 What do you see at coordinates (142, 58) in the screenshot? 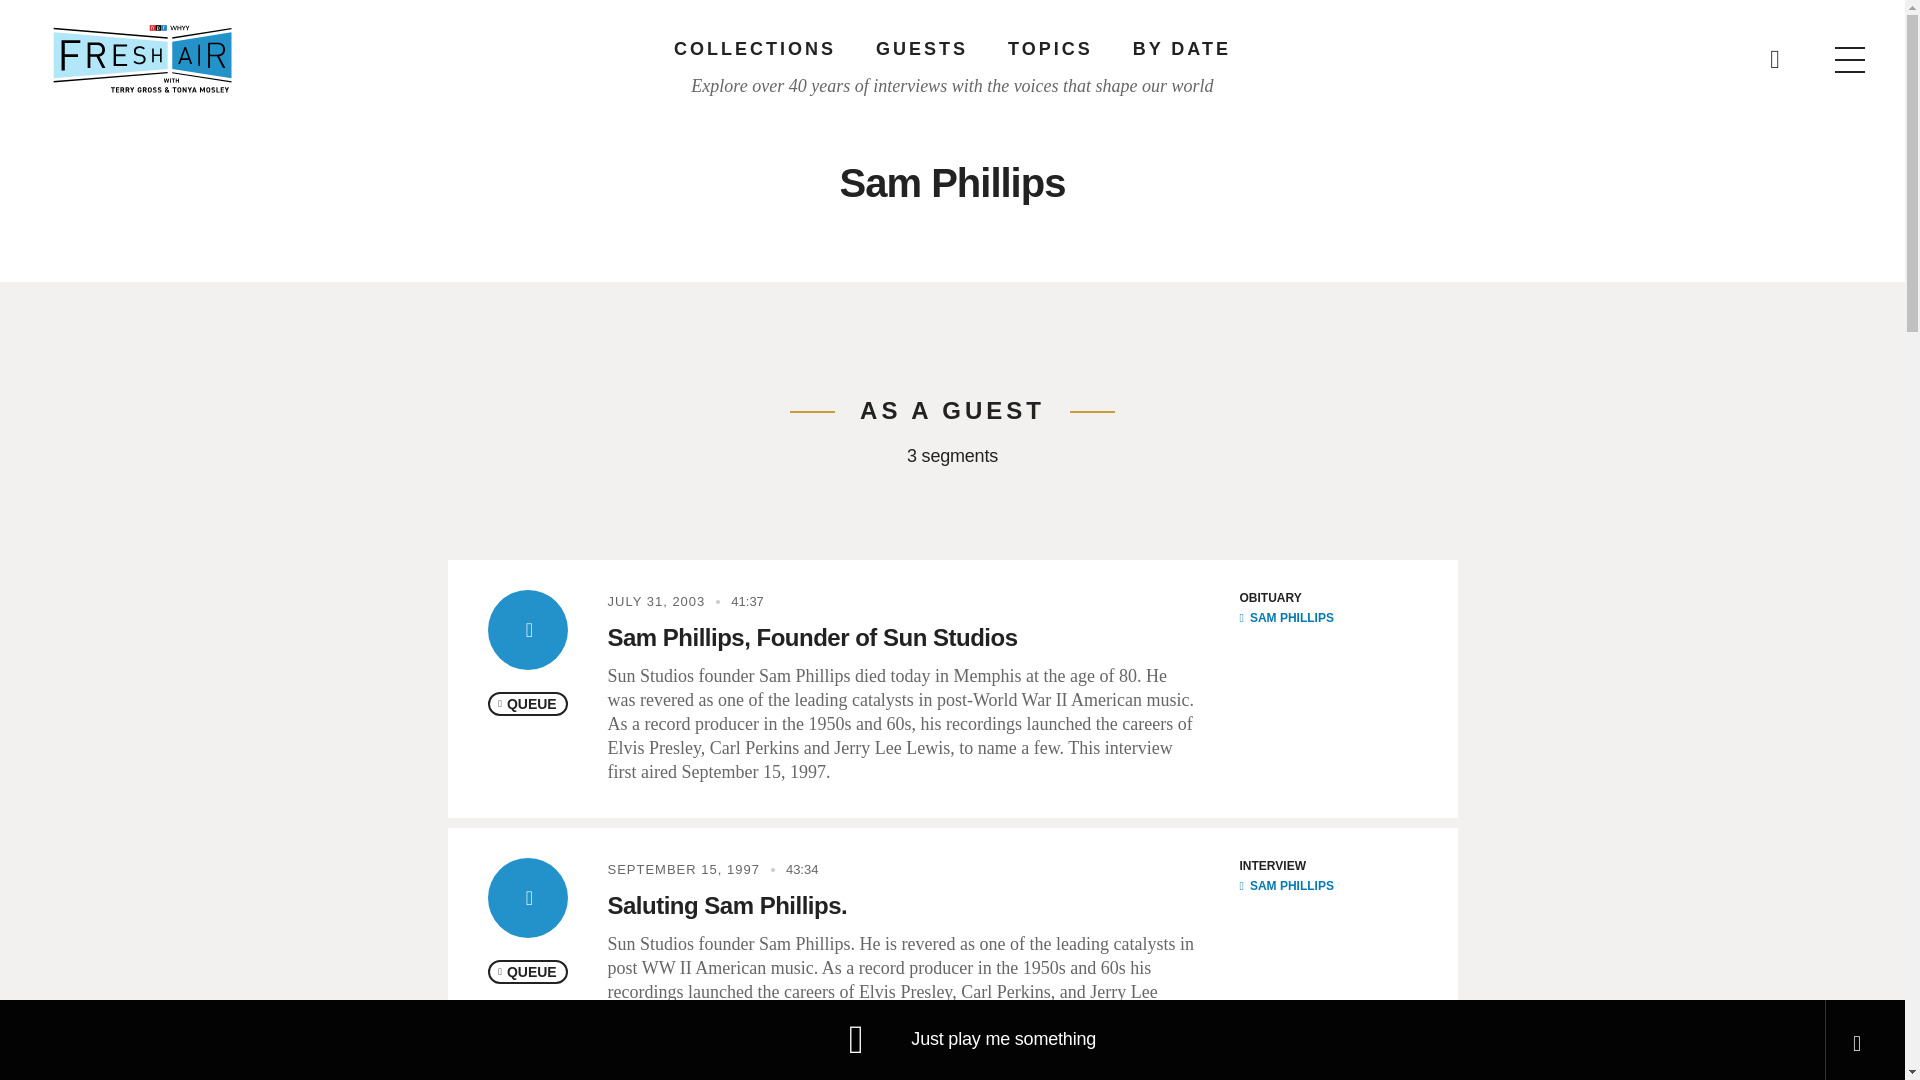
I see `Home` at bounding box center [142, 58].